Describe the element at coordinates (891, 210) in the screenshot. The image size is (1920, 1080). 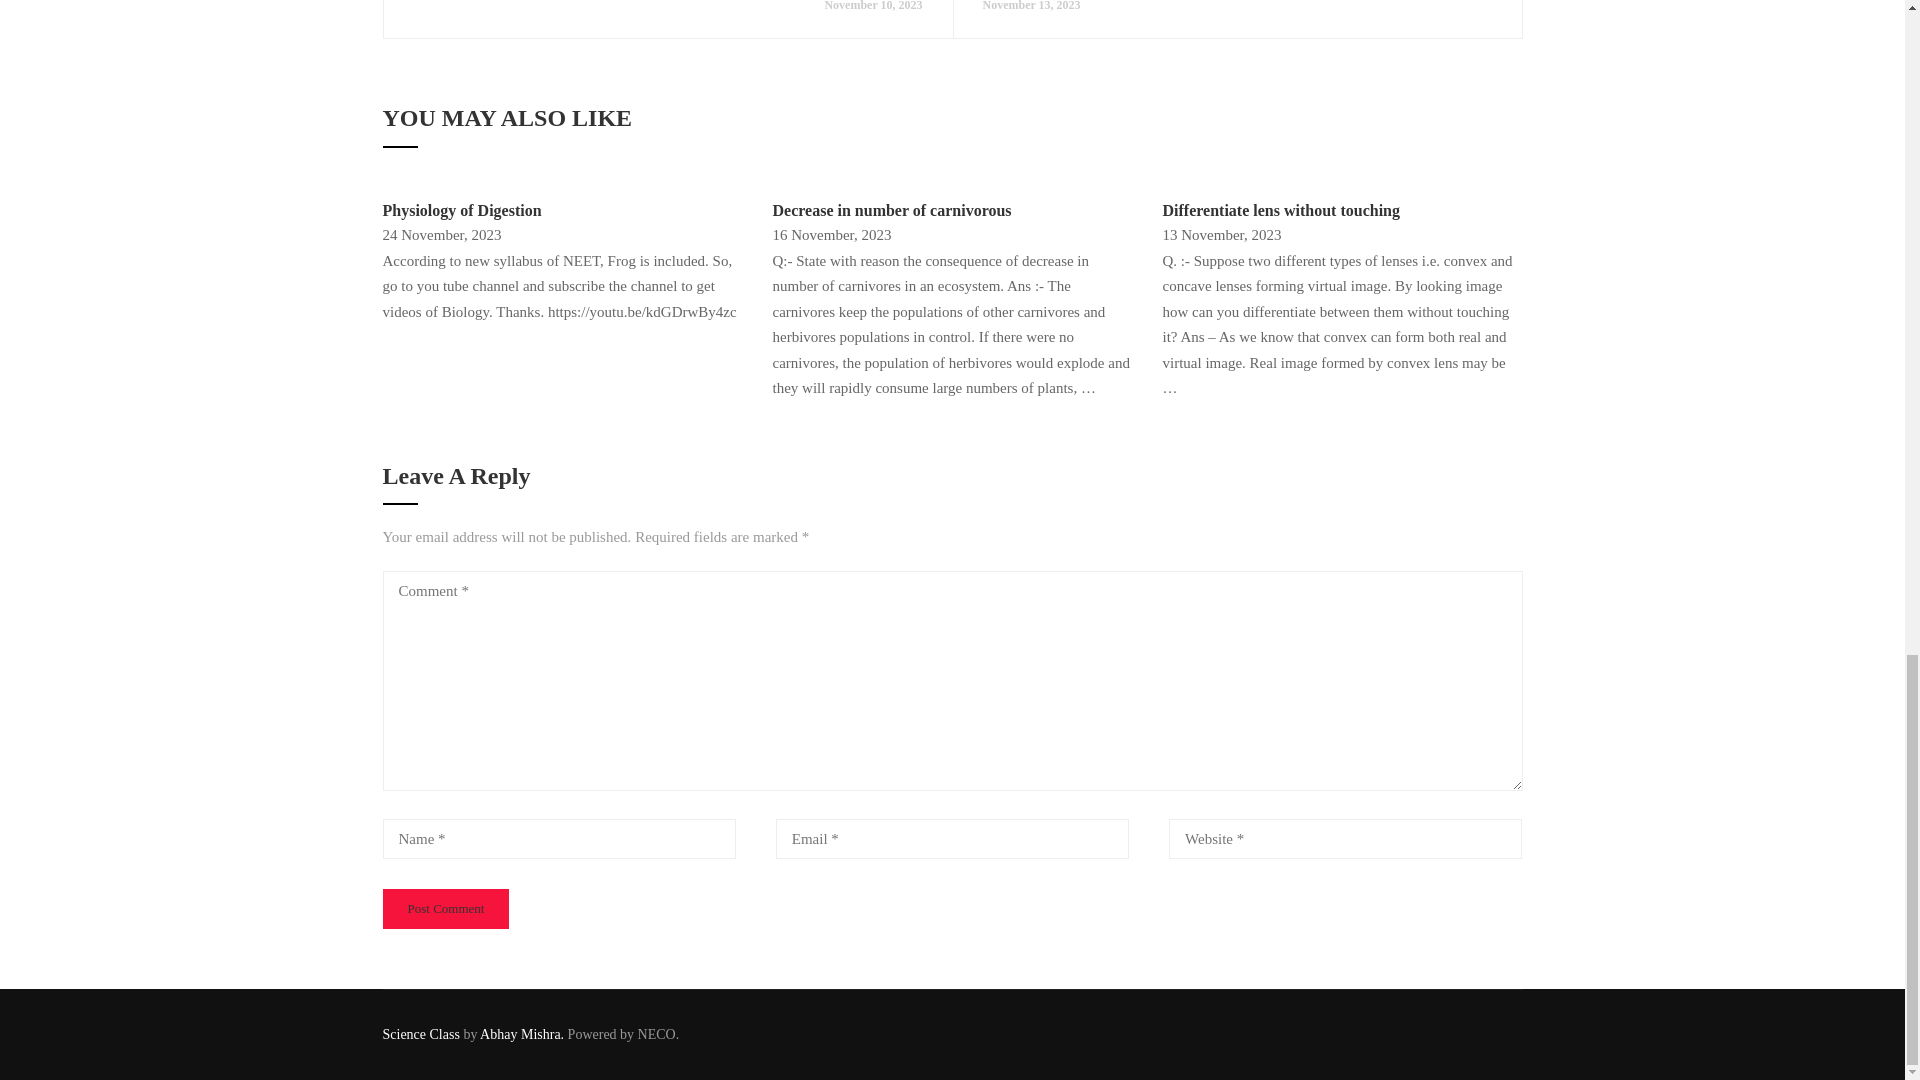
I see `Decrease in number of carnivorous` at that location.